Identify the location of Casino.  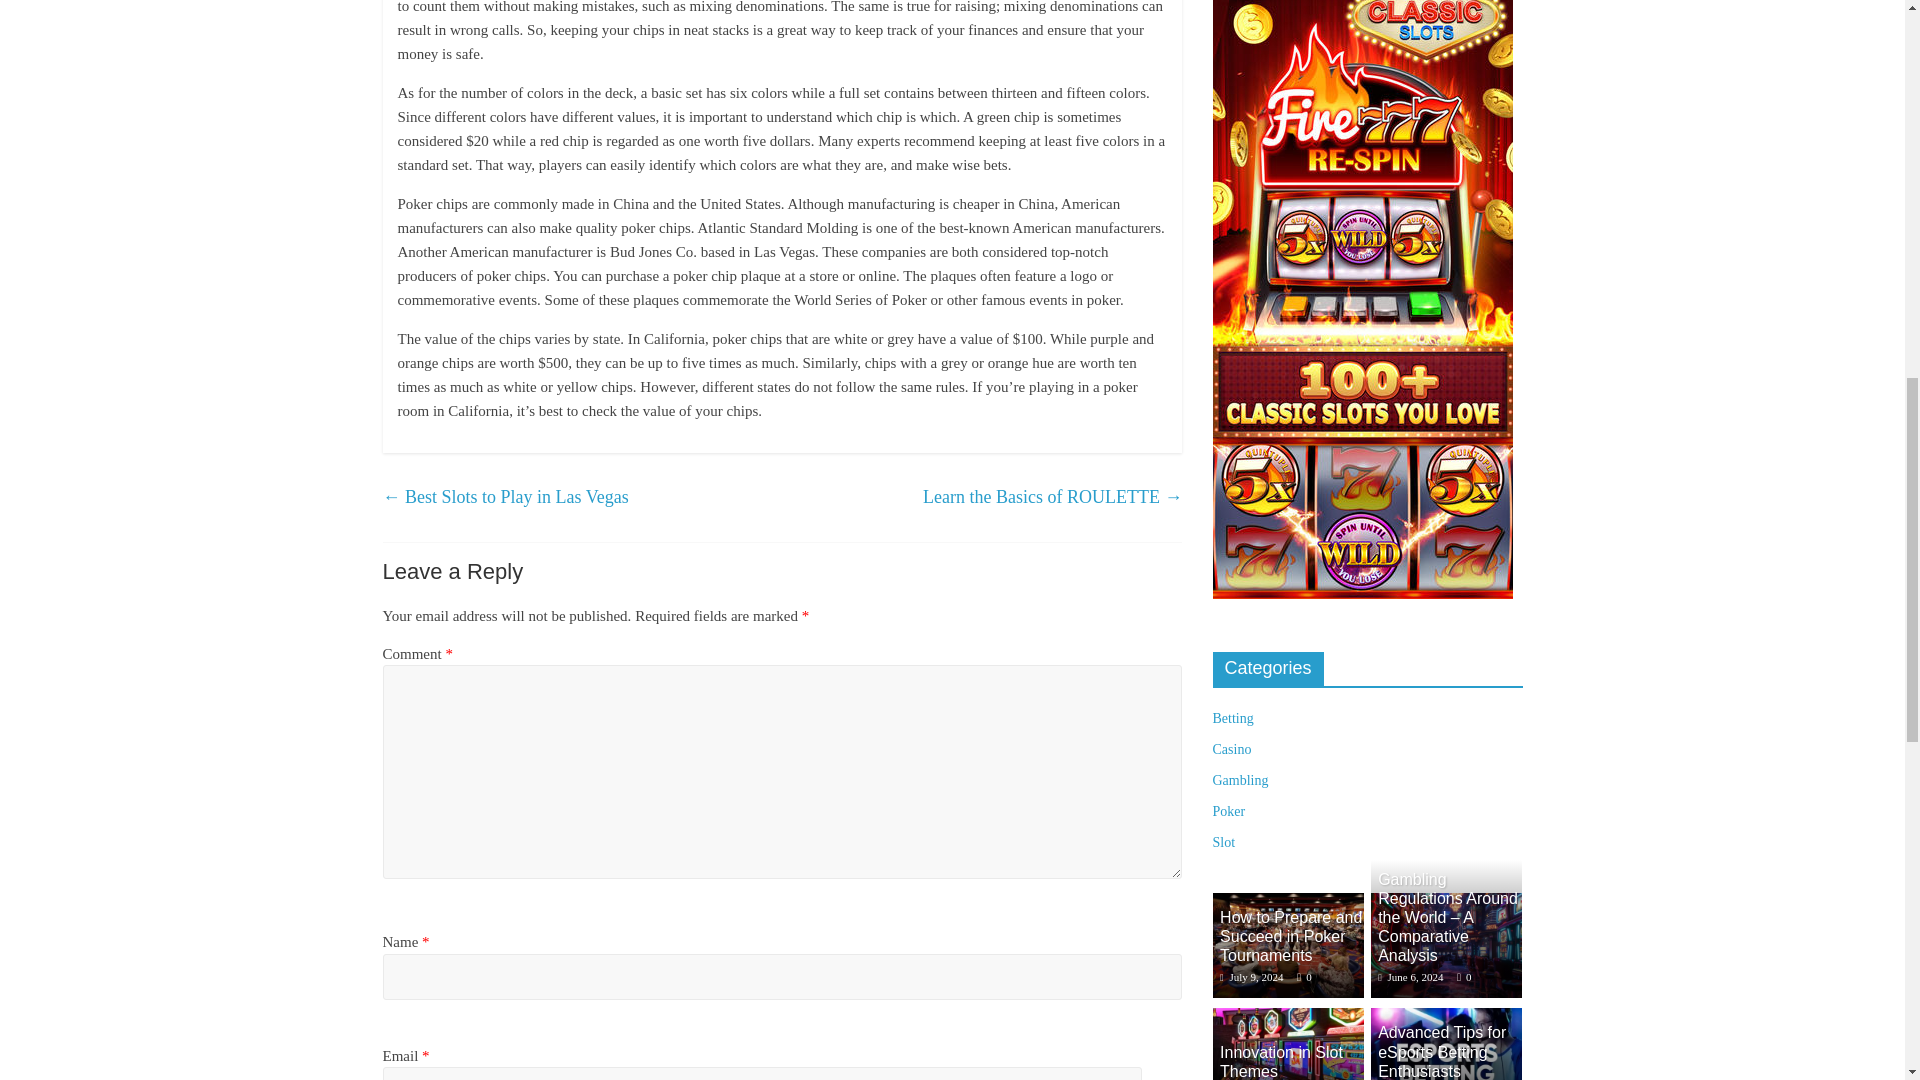
(1231, 749).